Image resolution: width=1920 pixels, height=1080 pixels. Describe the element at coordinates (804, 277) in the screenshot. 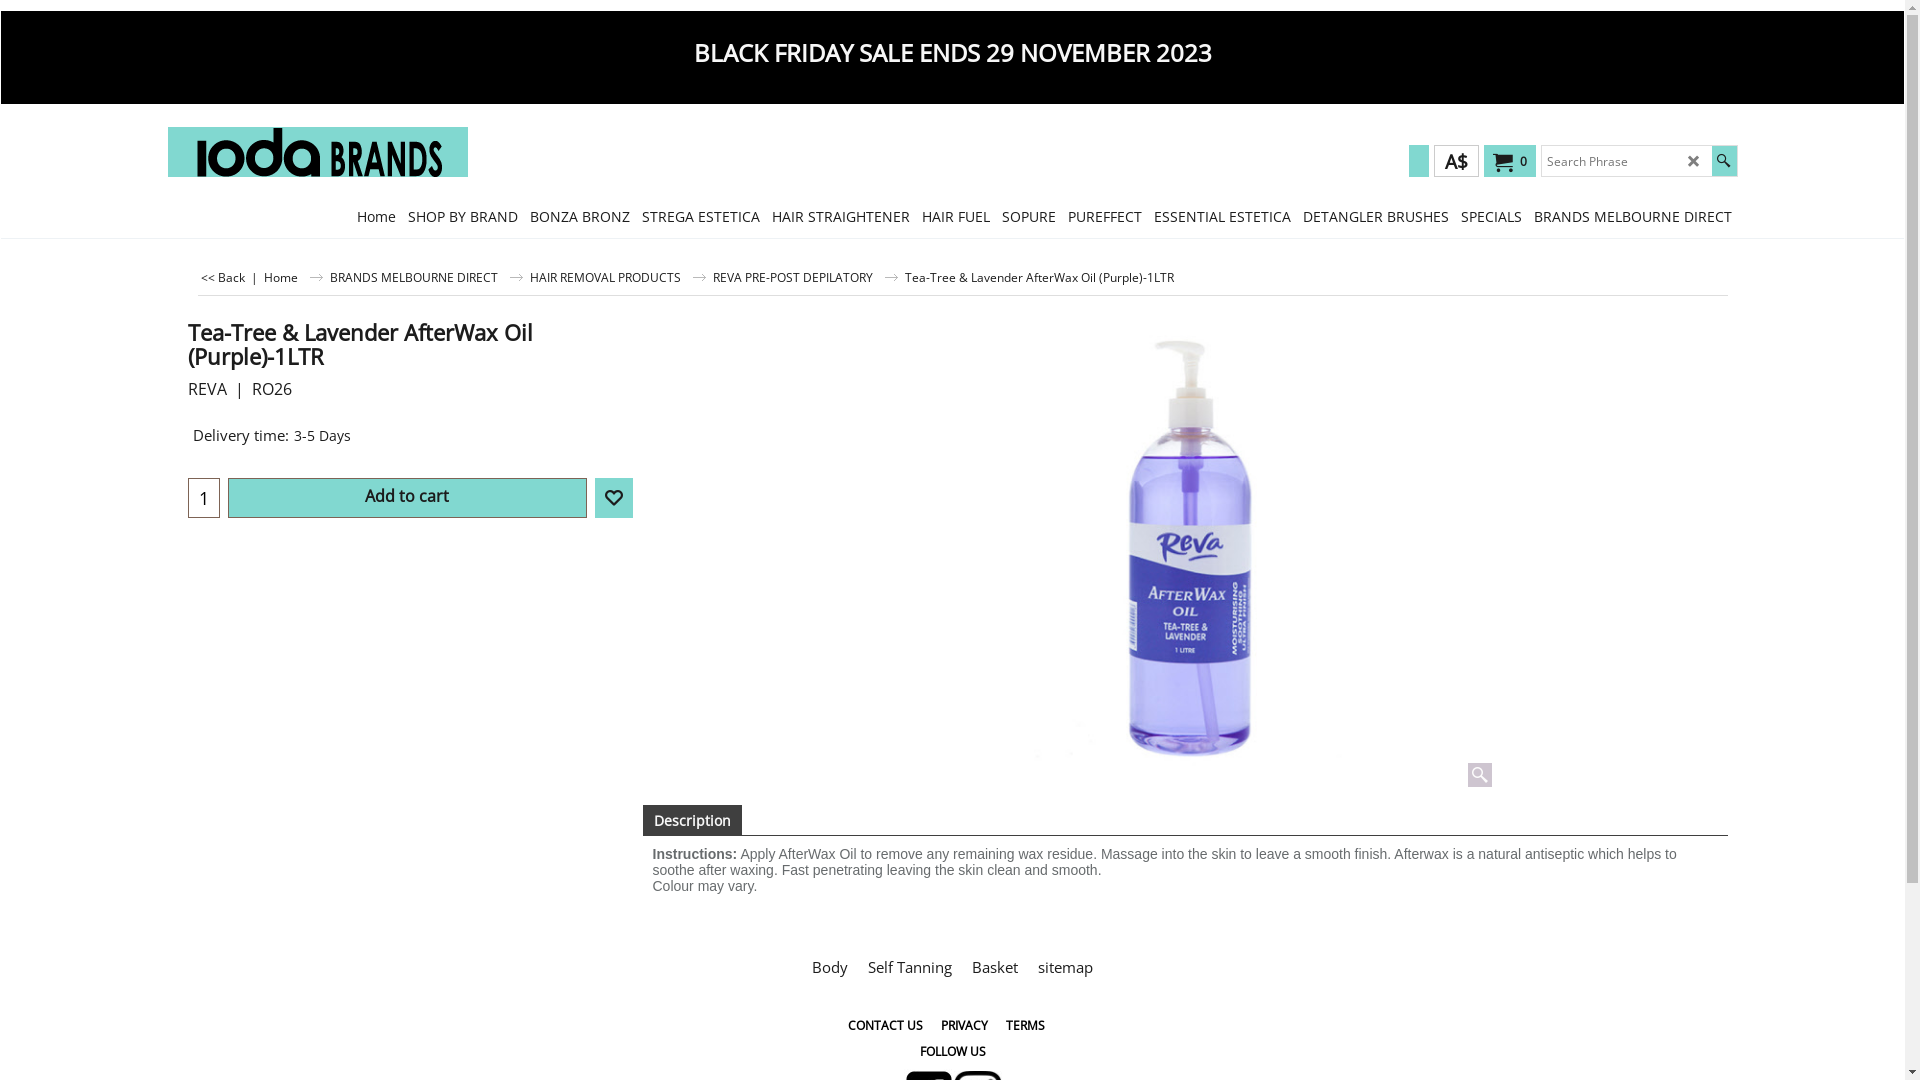

I see `REVA PRE-POST DEPILATORY` at that location.